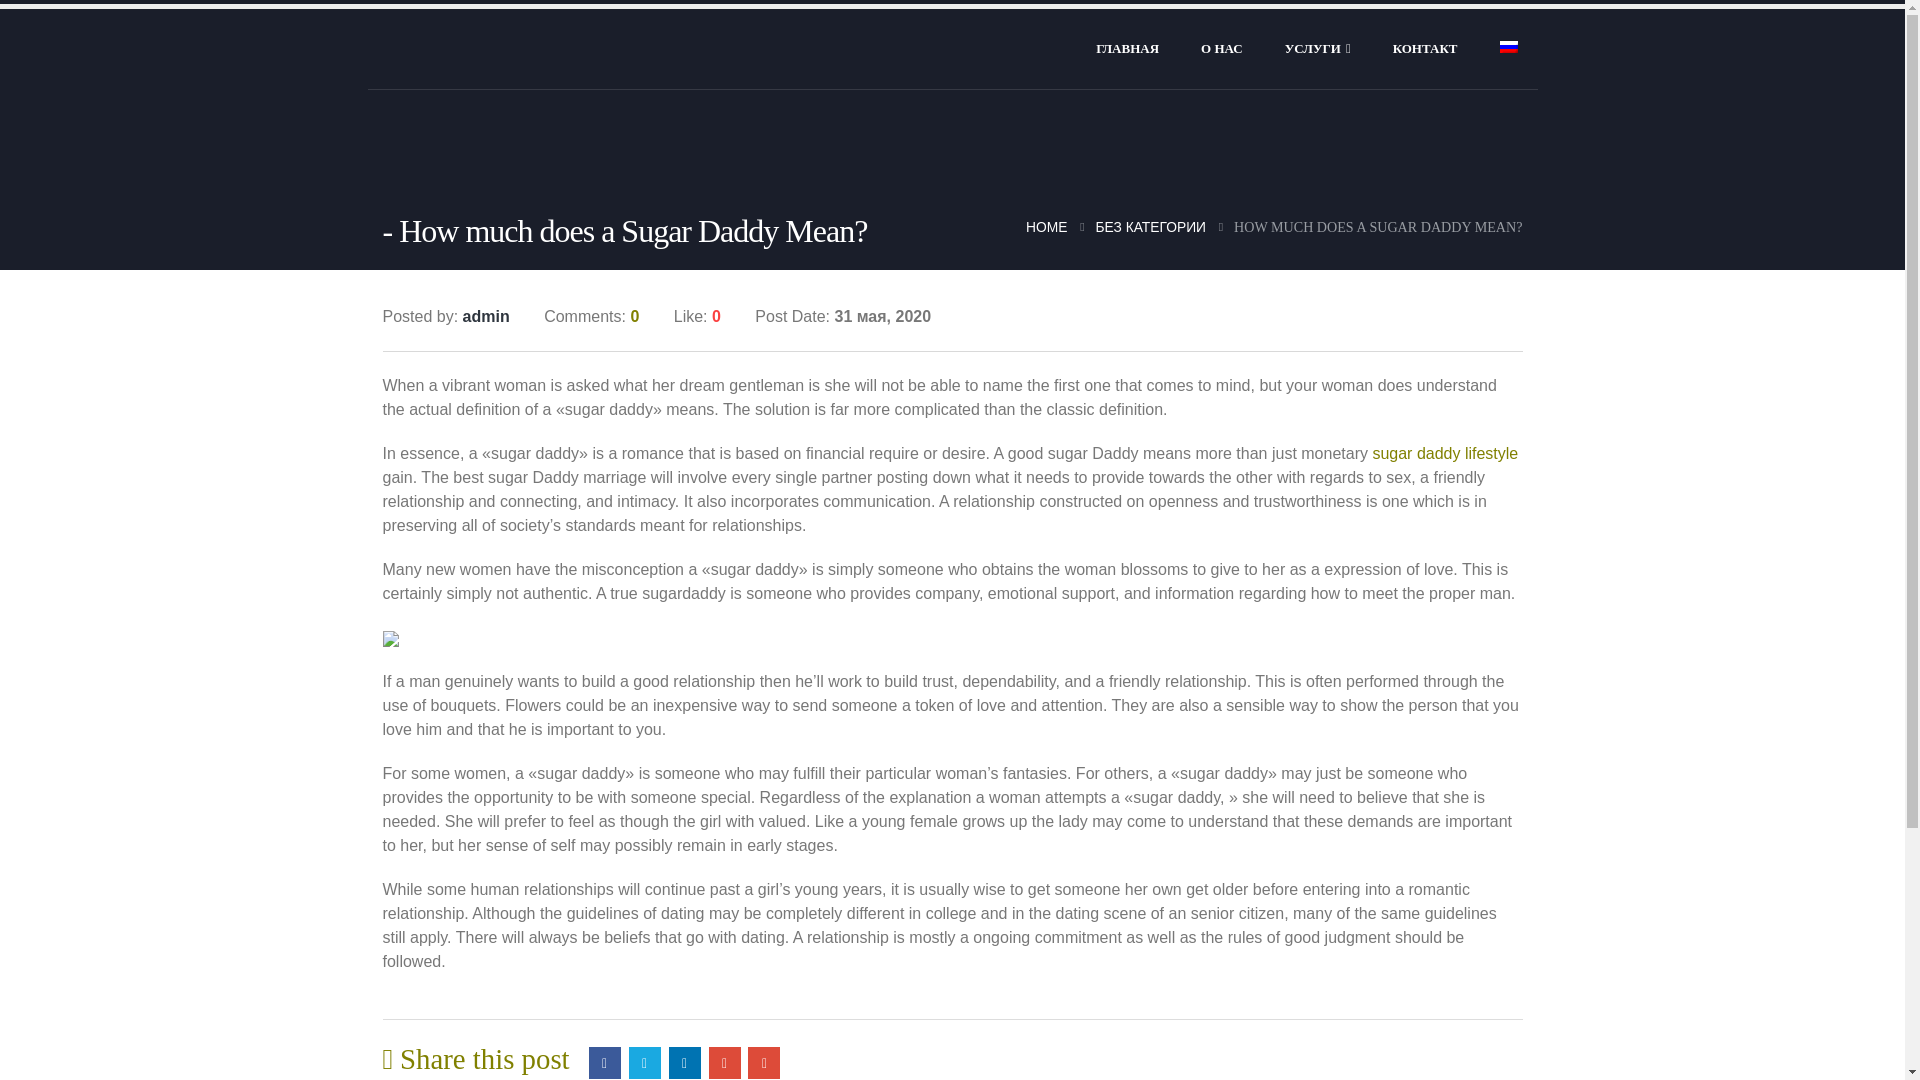  I want to click on HOME, so click(1046, 226).